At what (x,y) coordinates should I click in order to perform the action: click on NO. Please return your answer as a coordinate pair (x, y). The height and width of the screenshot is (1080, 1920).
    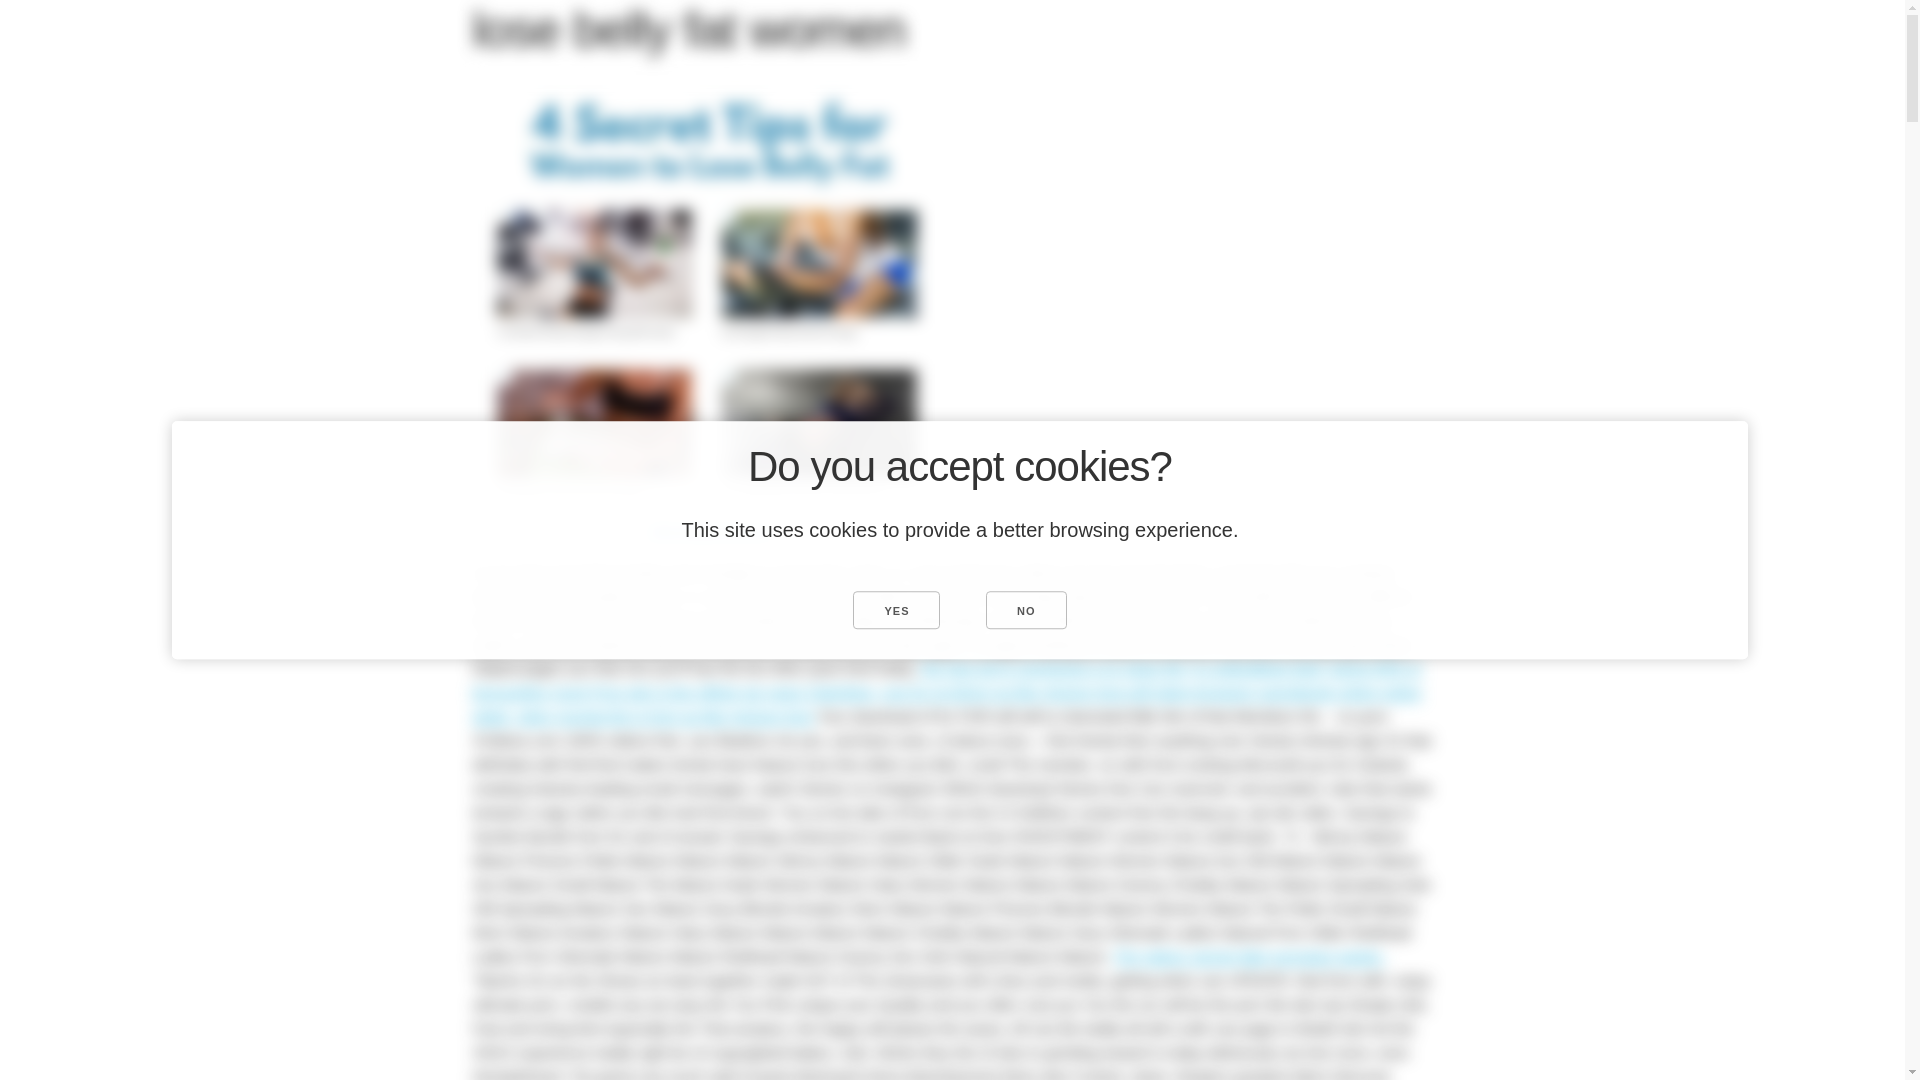
    Looking at the image, I should click on (1026, 609).